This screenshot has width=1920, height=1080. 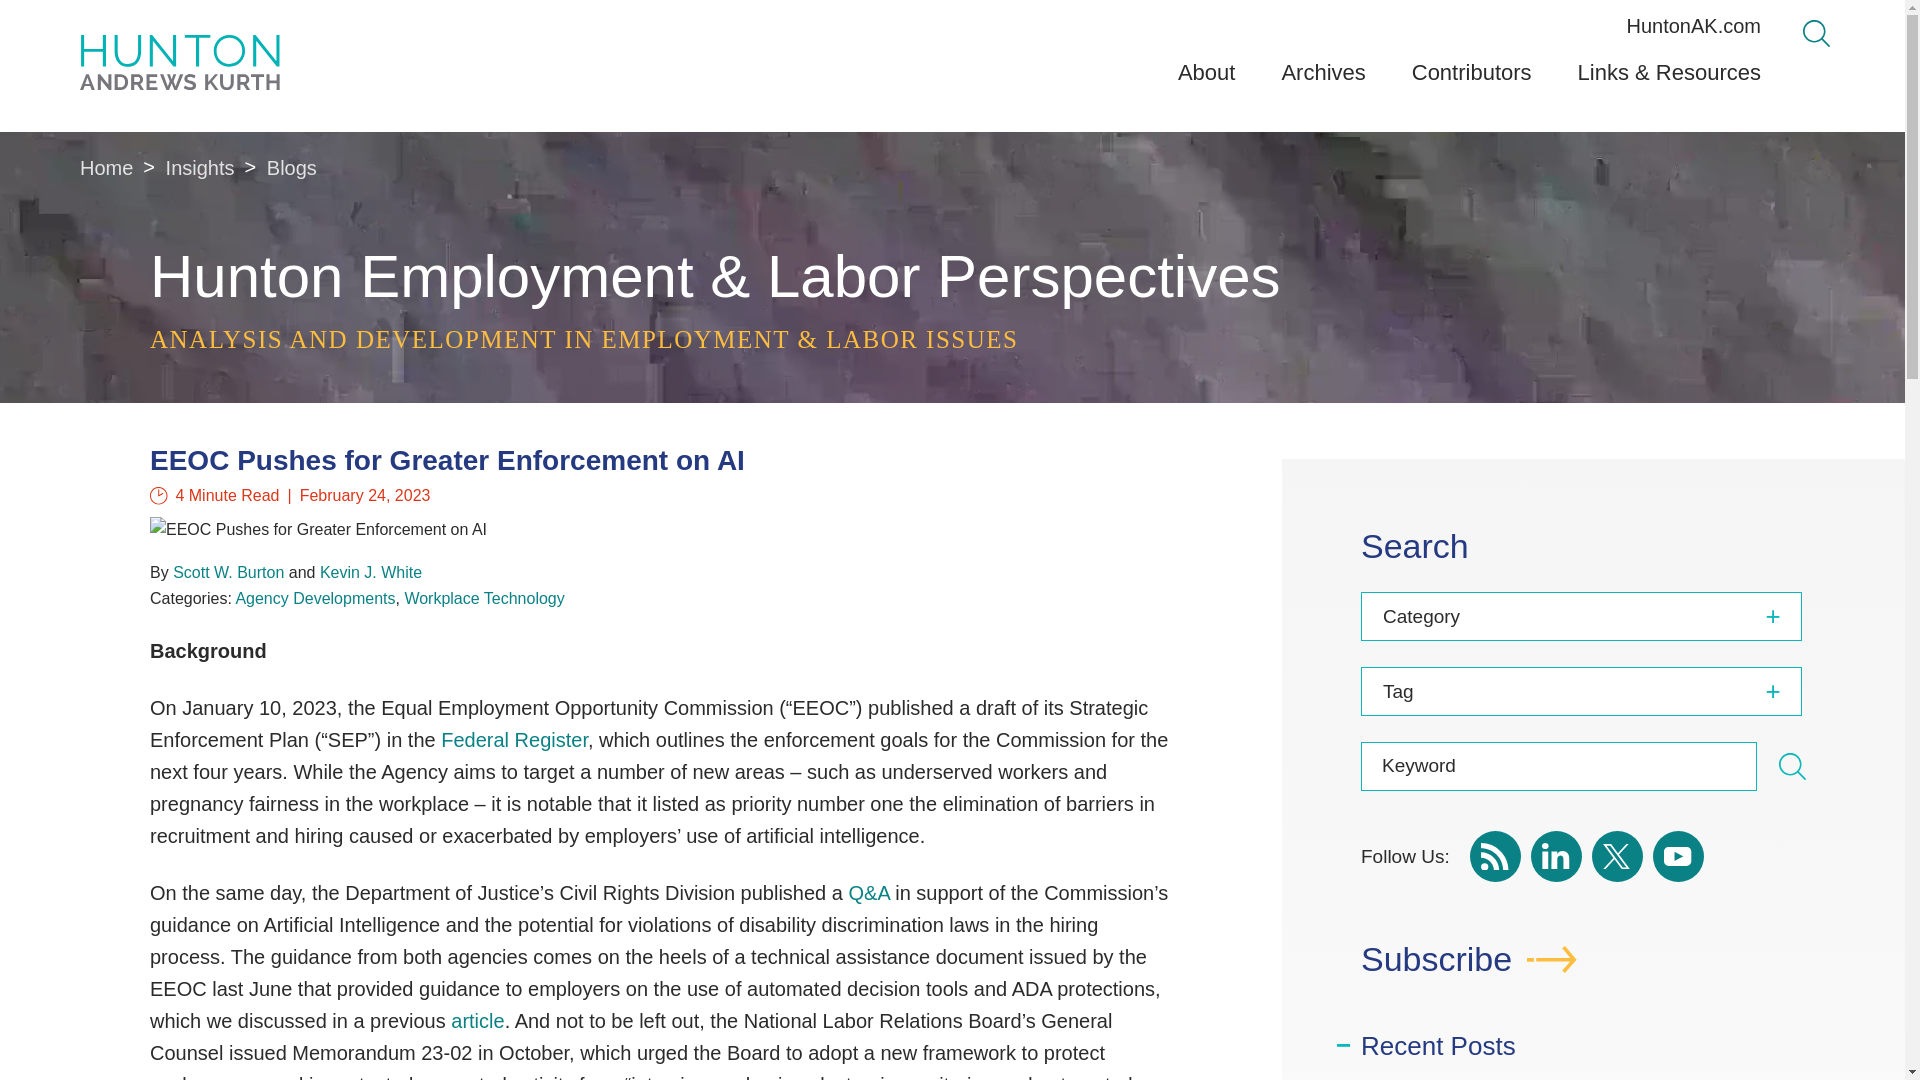 I want to click on Scott W. Burton, so click(x=228, y=572).